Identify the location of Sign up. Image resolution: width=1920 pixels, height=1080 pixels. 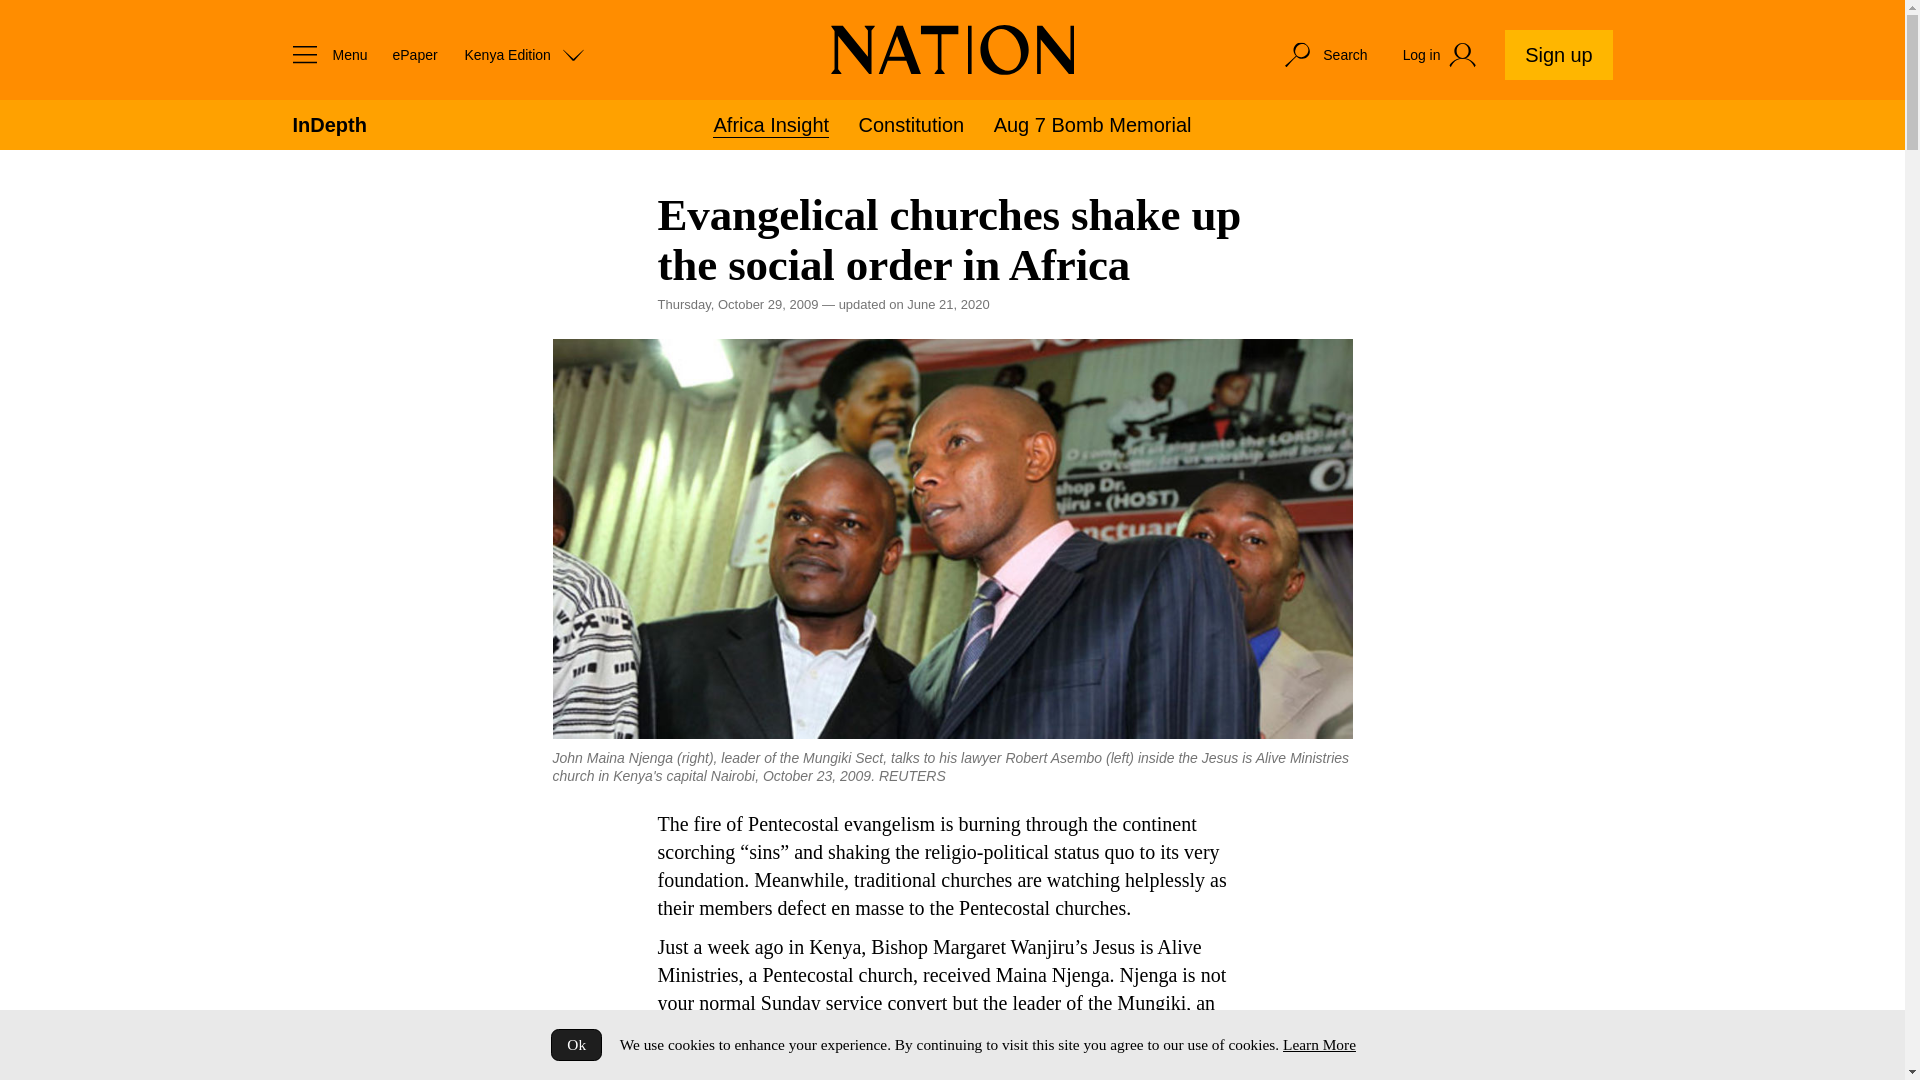
(1558, 54).